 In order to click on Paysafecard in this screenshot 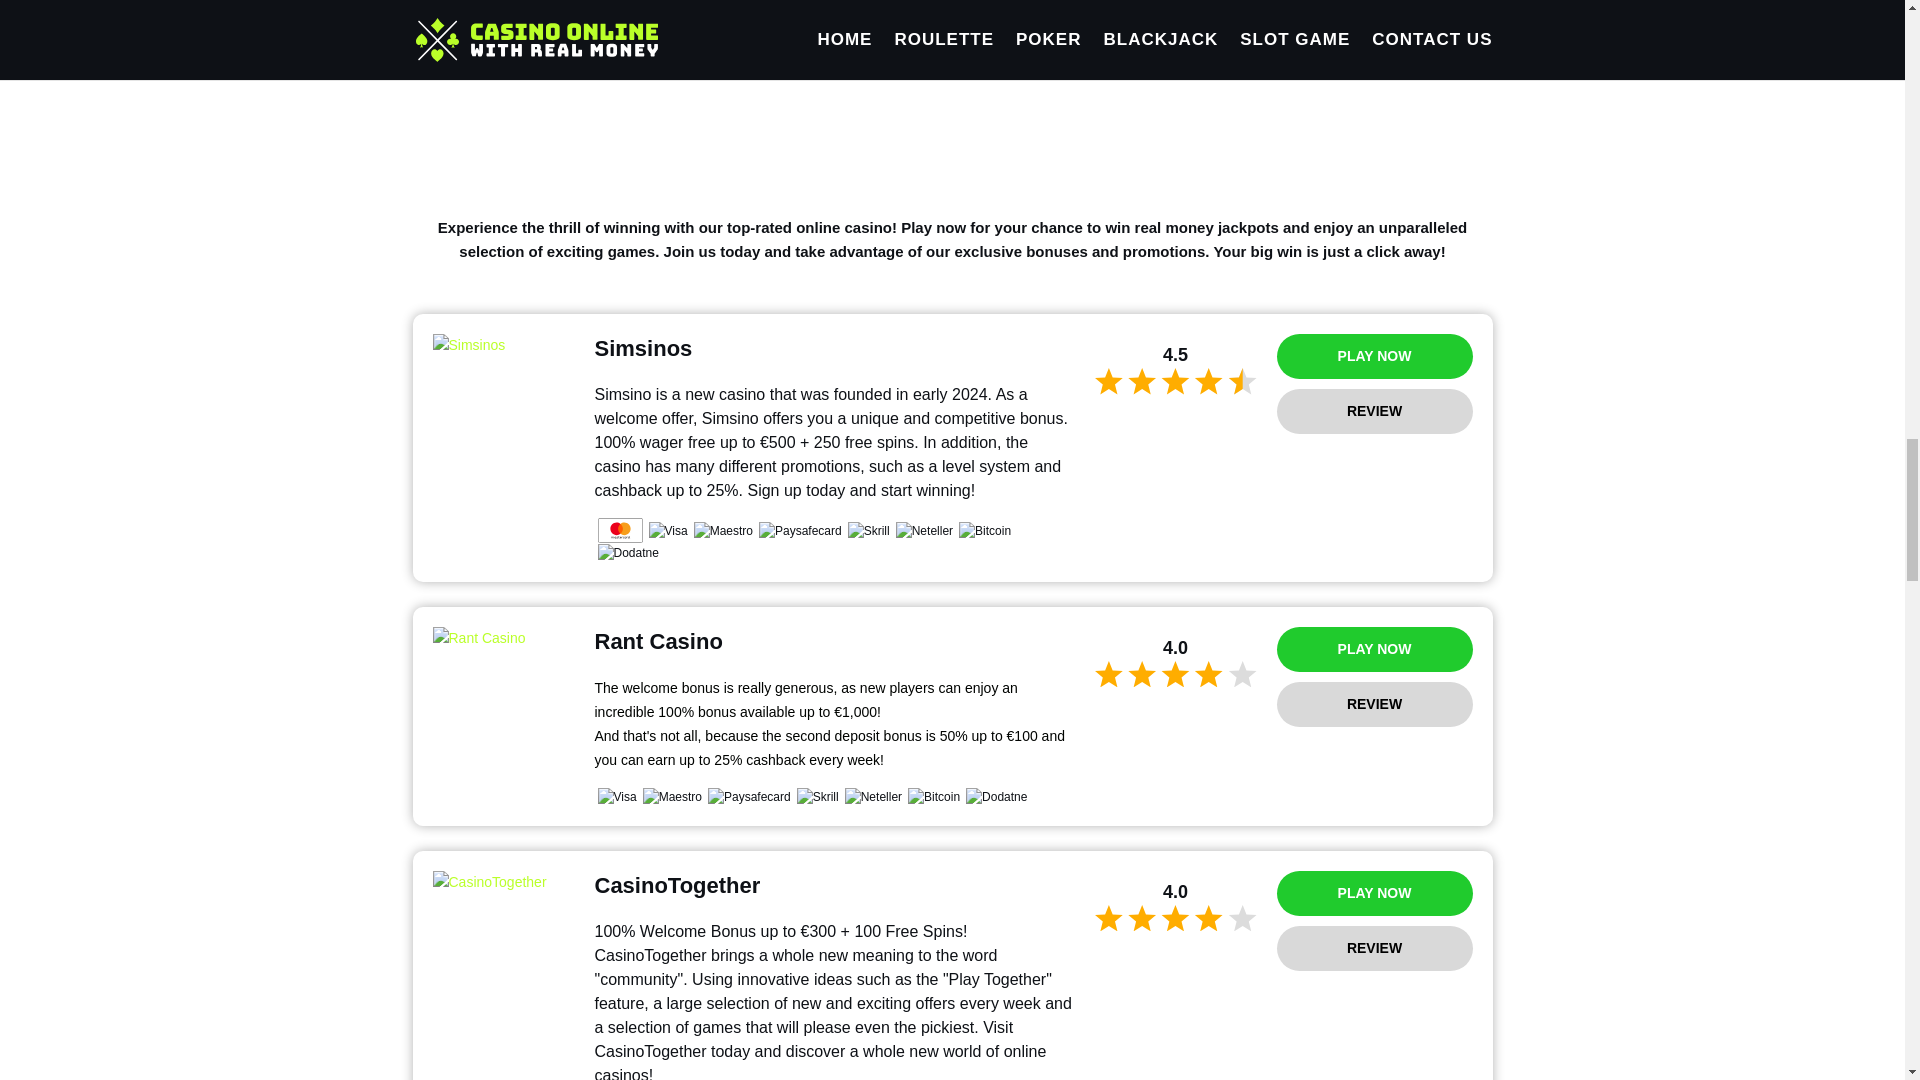, I will do `click(750, 796)`.